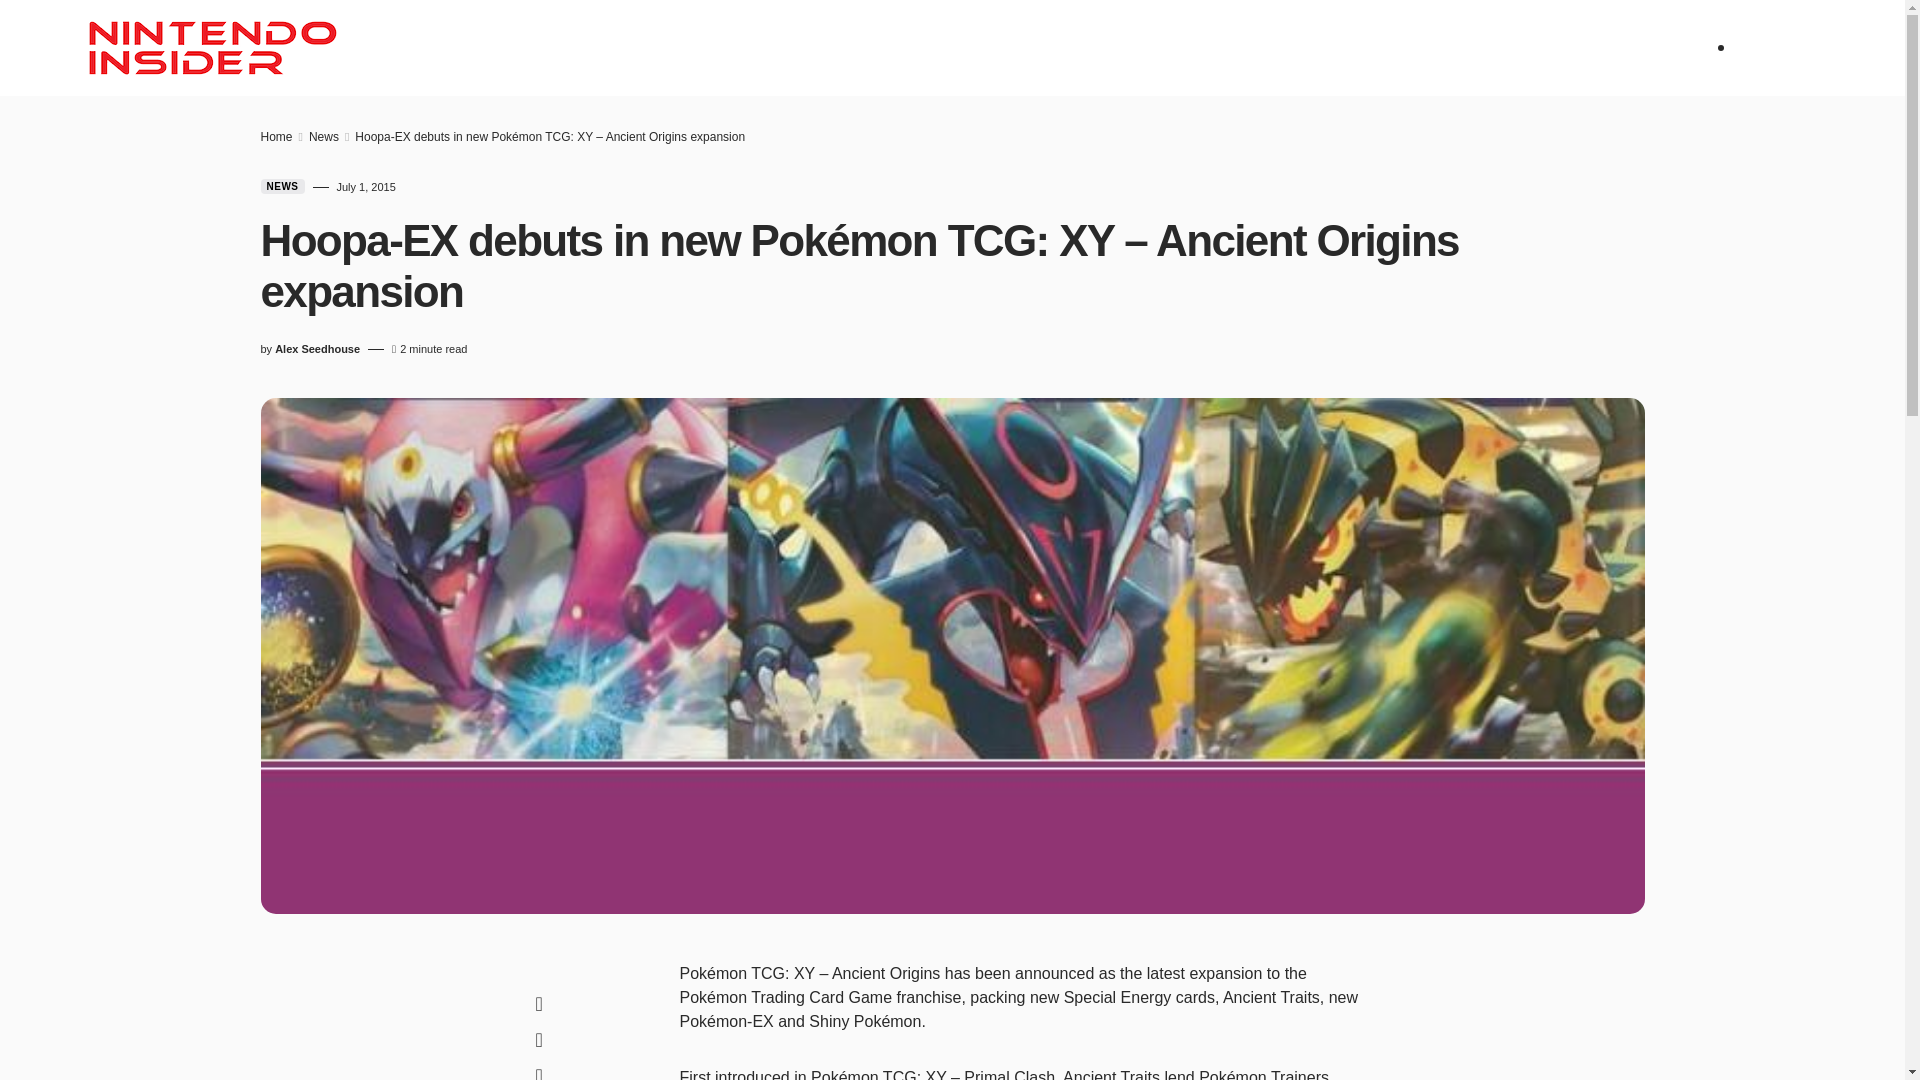  I want to click on HOME, so click(469, 48).